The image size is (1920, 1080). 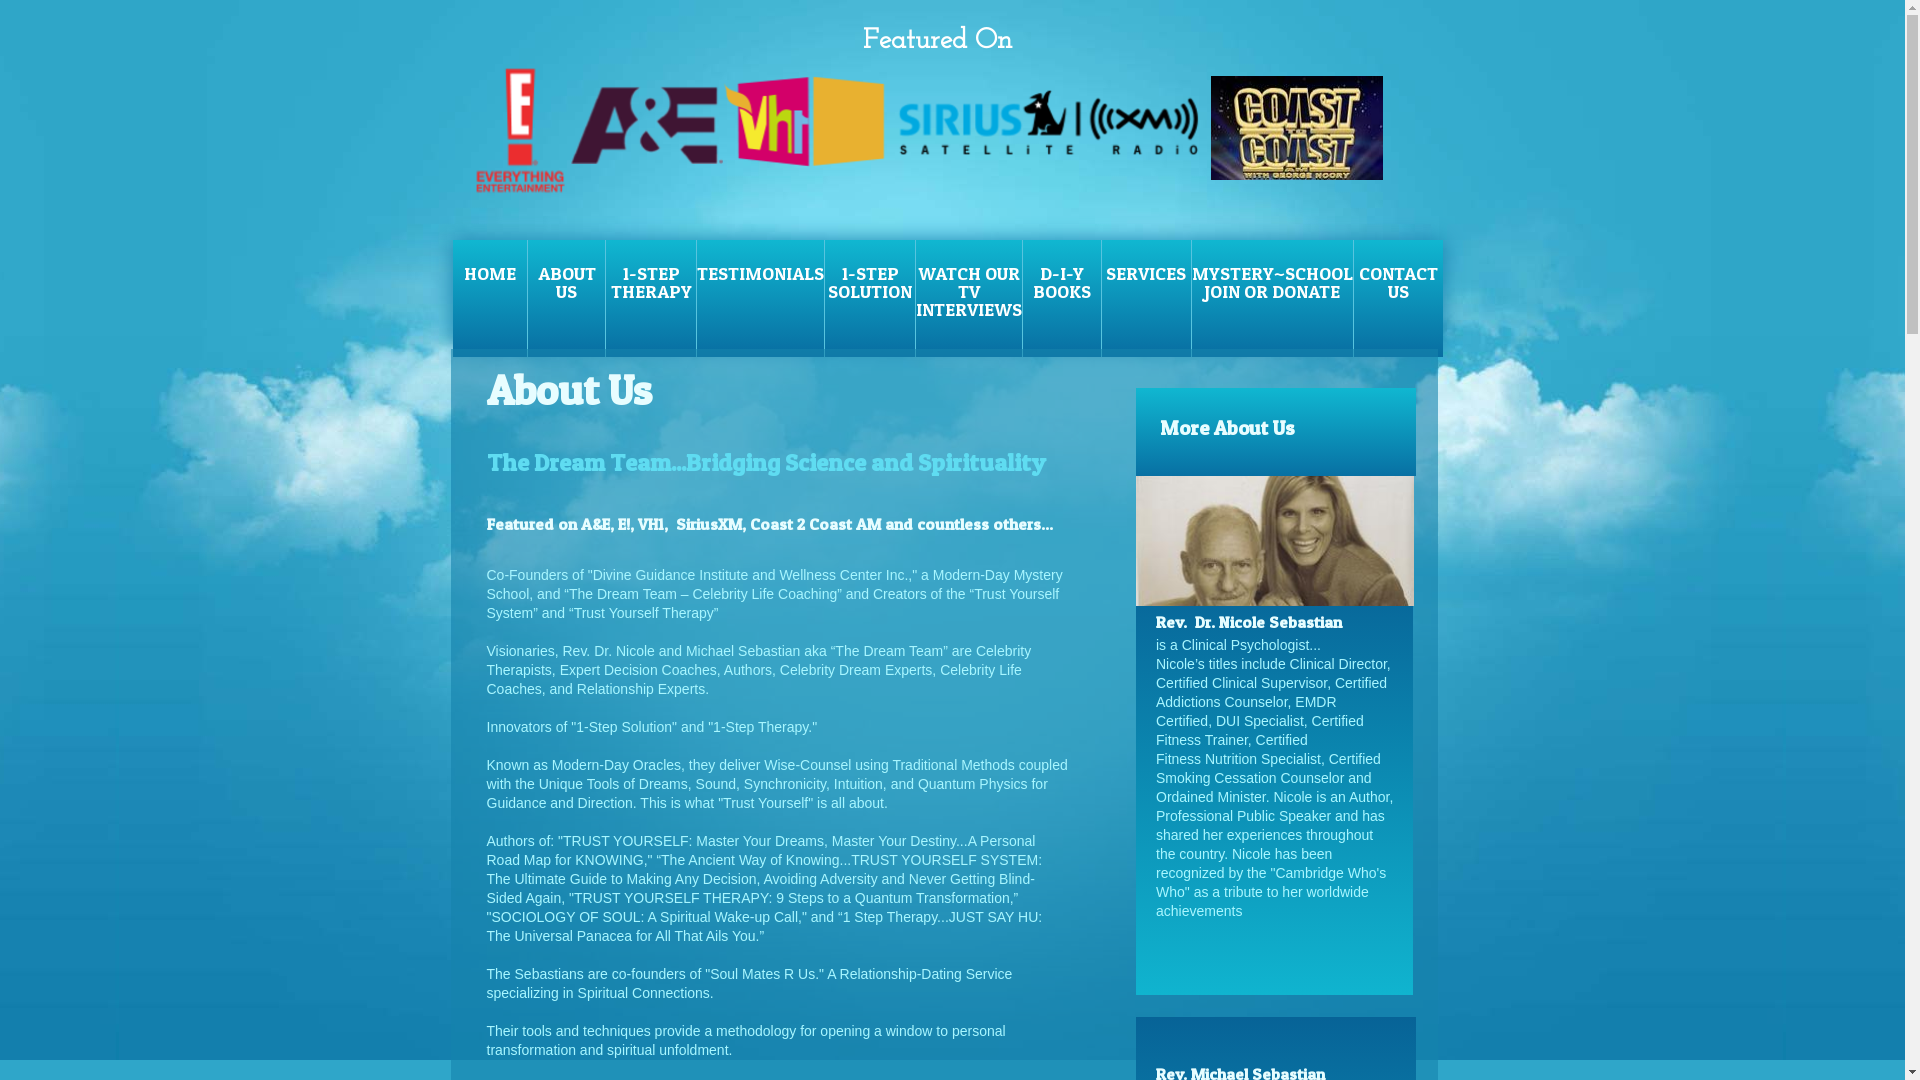 I want to click on D-I-Y BOOKS, so click(x=1062, y=298).